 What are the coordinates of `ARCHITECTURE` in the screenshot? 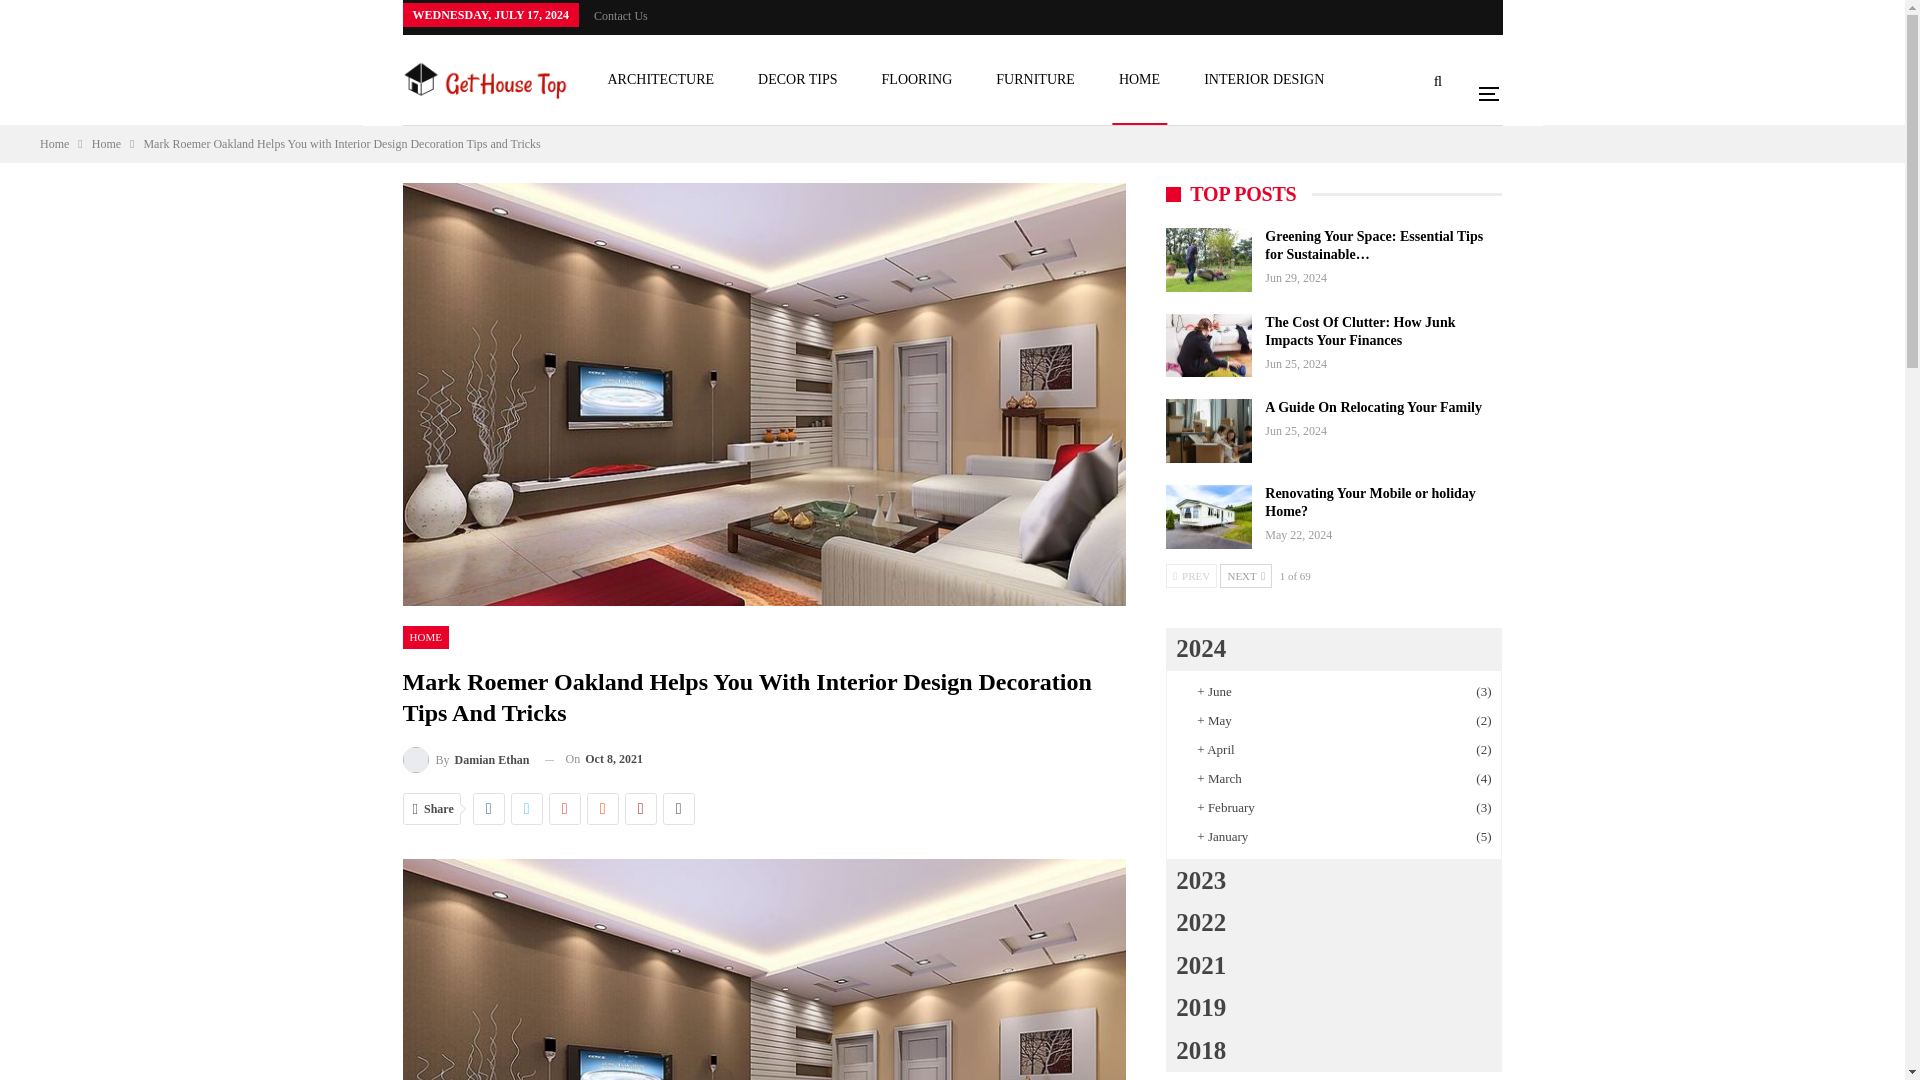 It's located at (660, 80).